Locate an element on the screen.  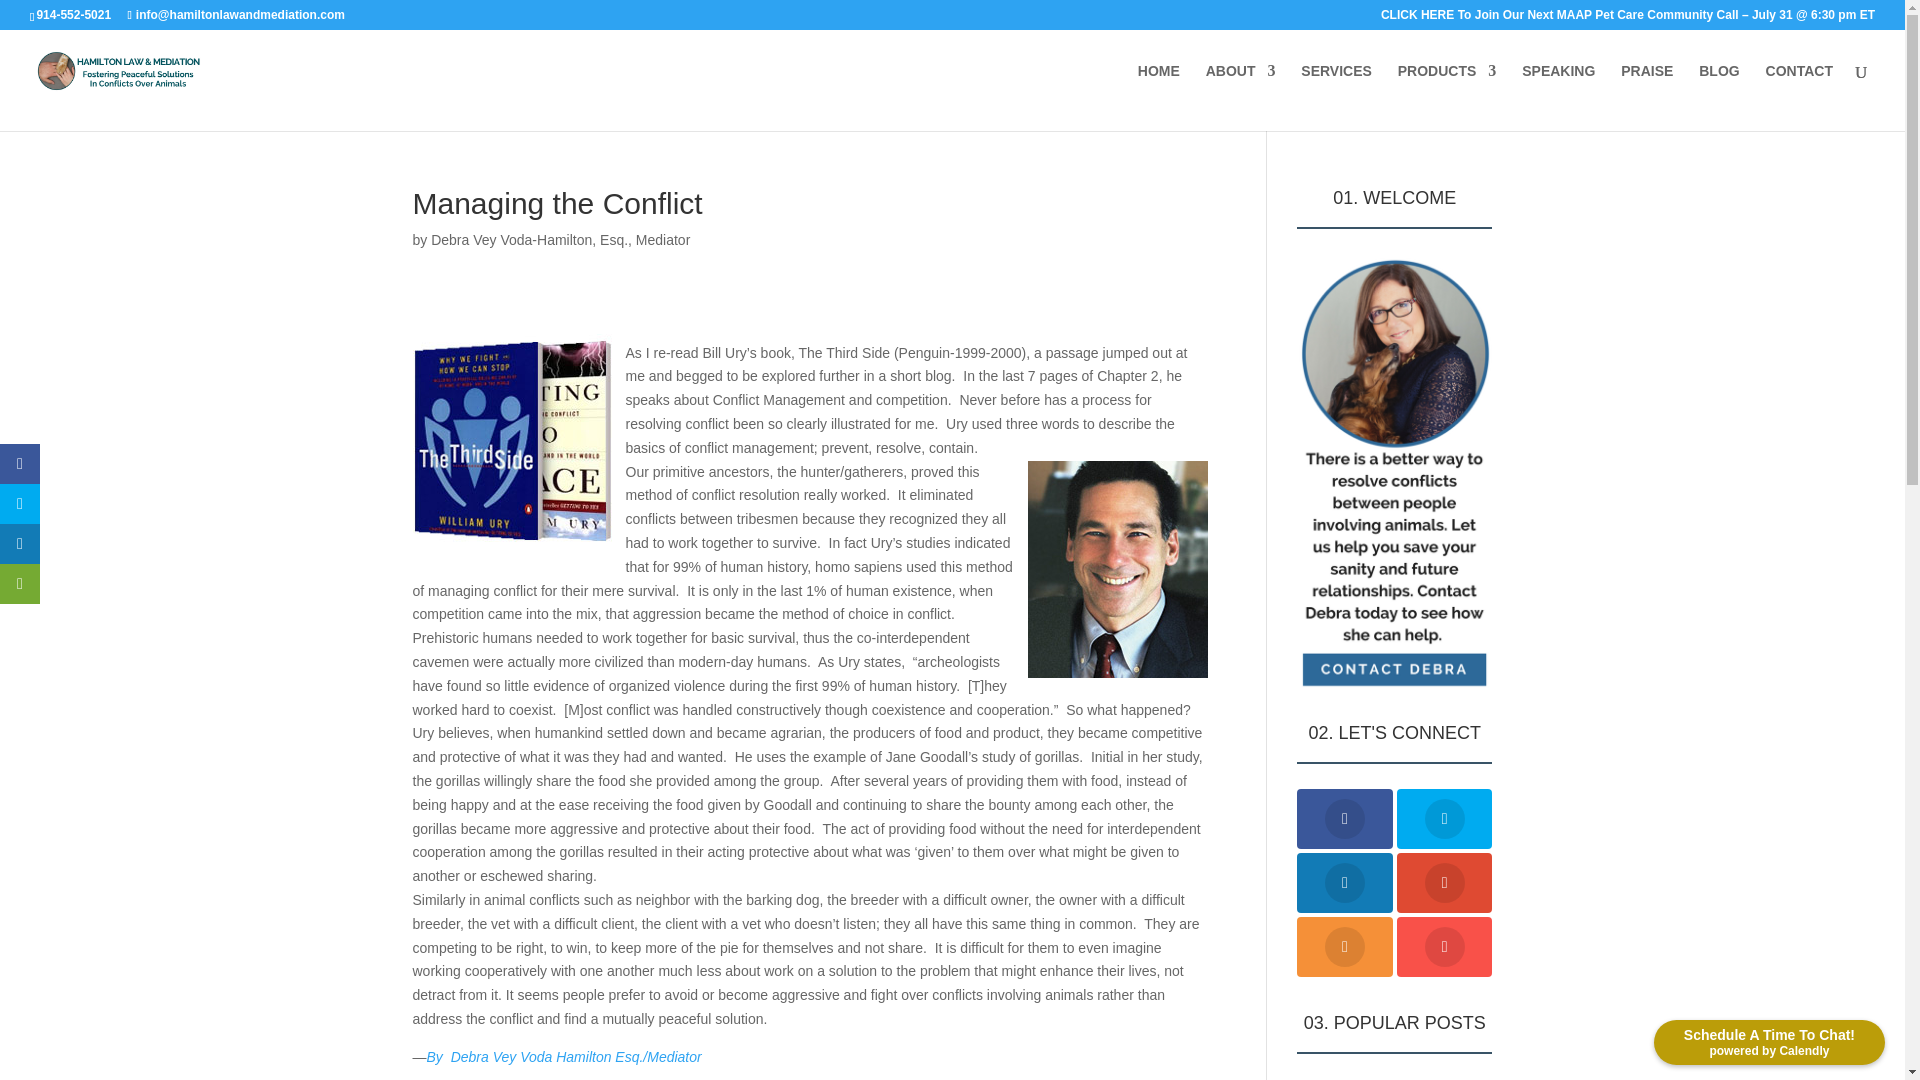
HOME is located at coordinates (1159, 87).